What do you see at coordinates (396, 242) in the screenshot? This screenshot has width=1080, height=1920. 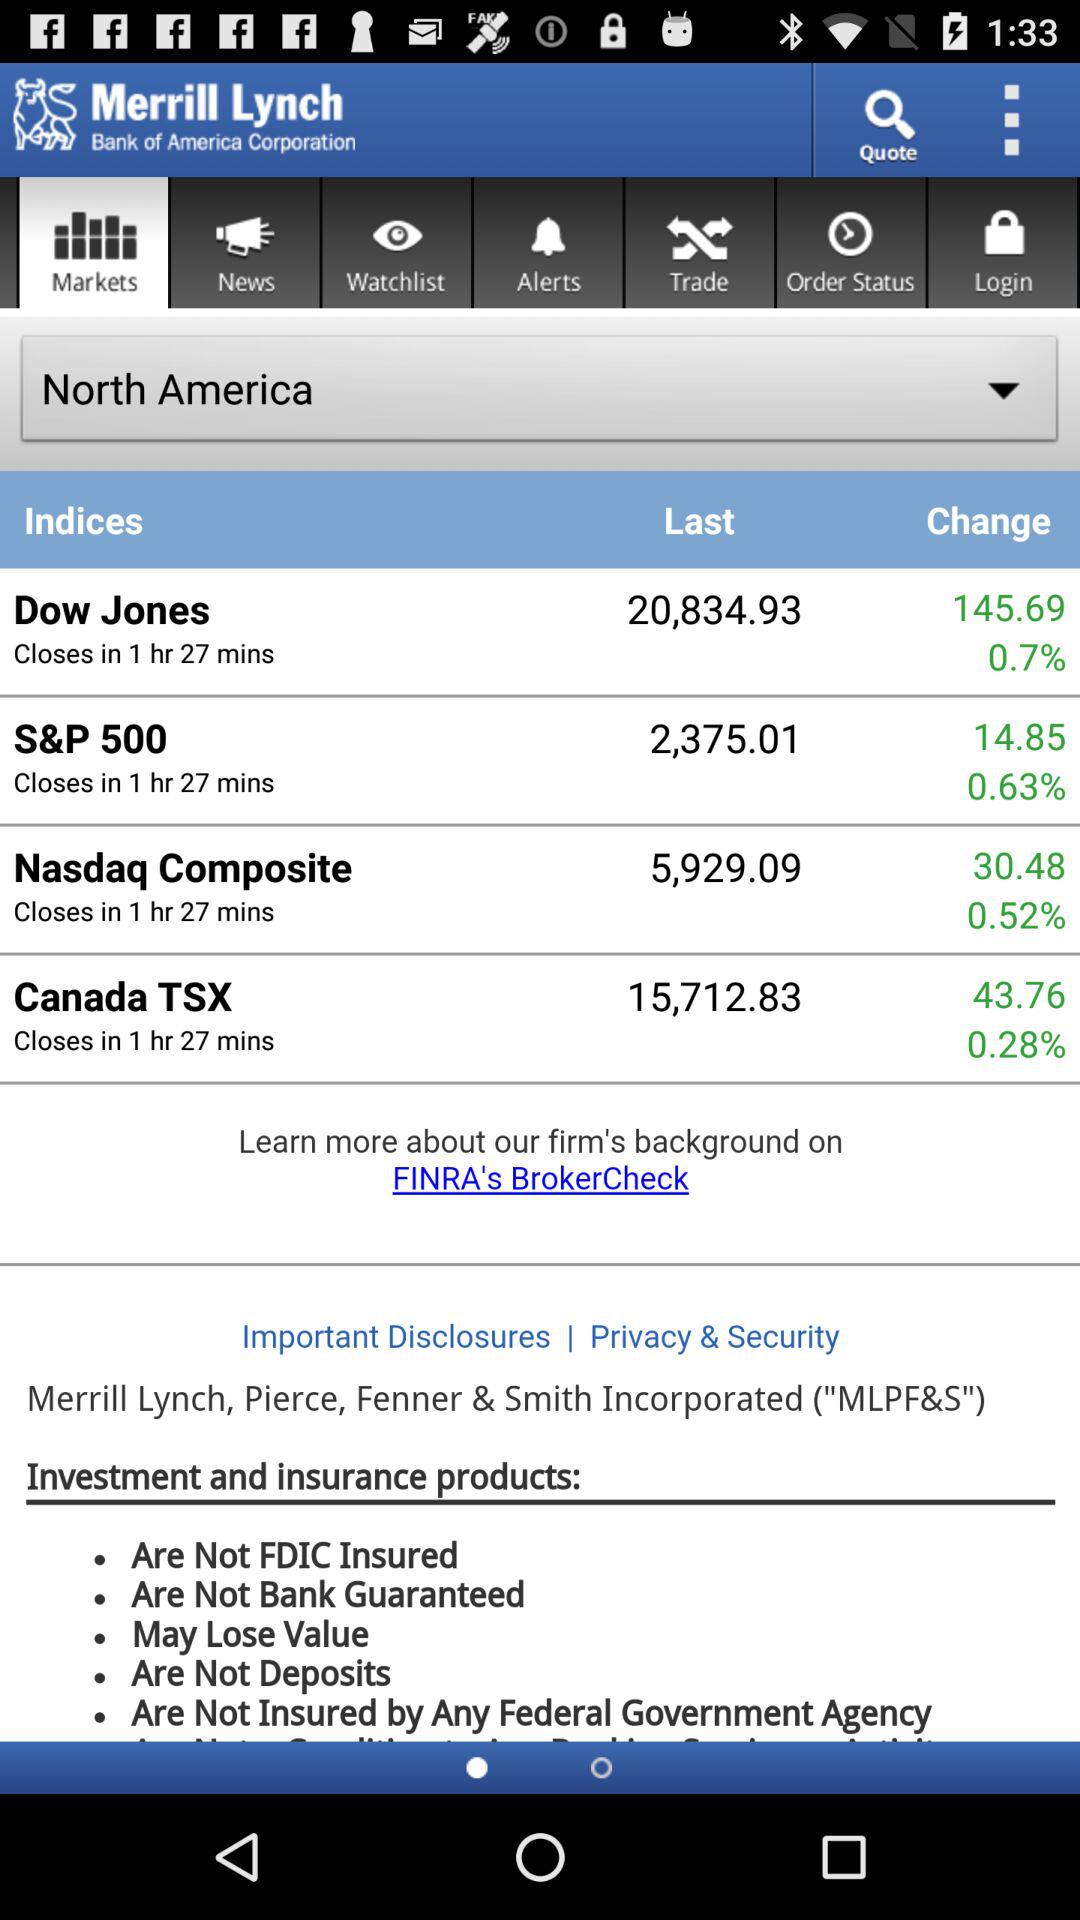 I see `select the watchlist` at bounding box center [396, 242].